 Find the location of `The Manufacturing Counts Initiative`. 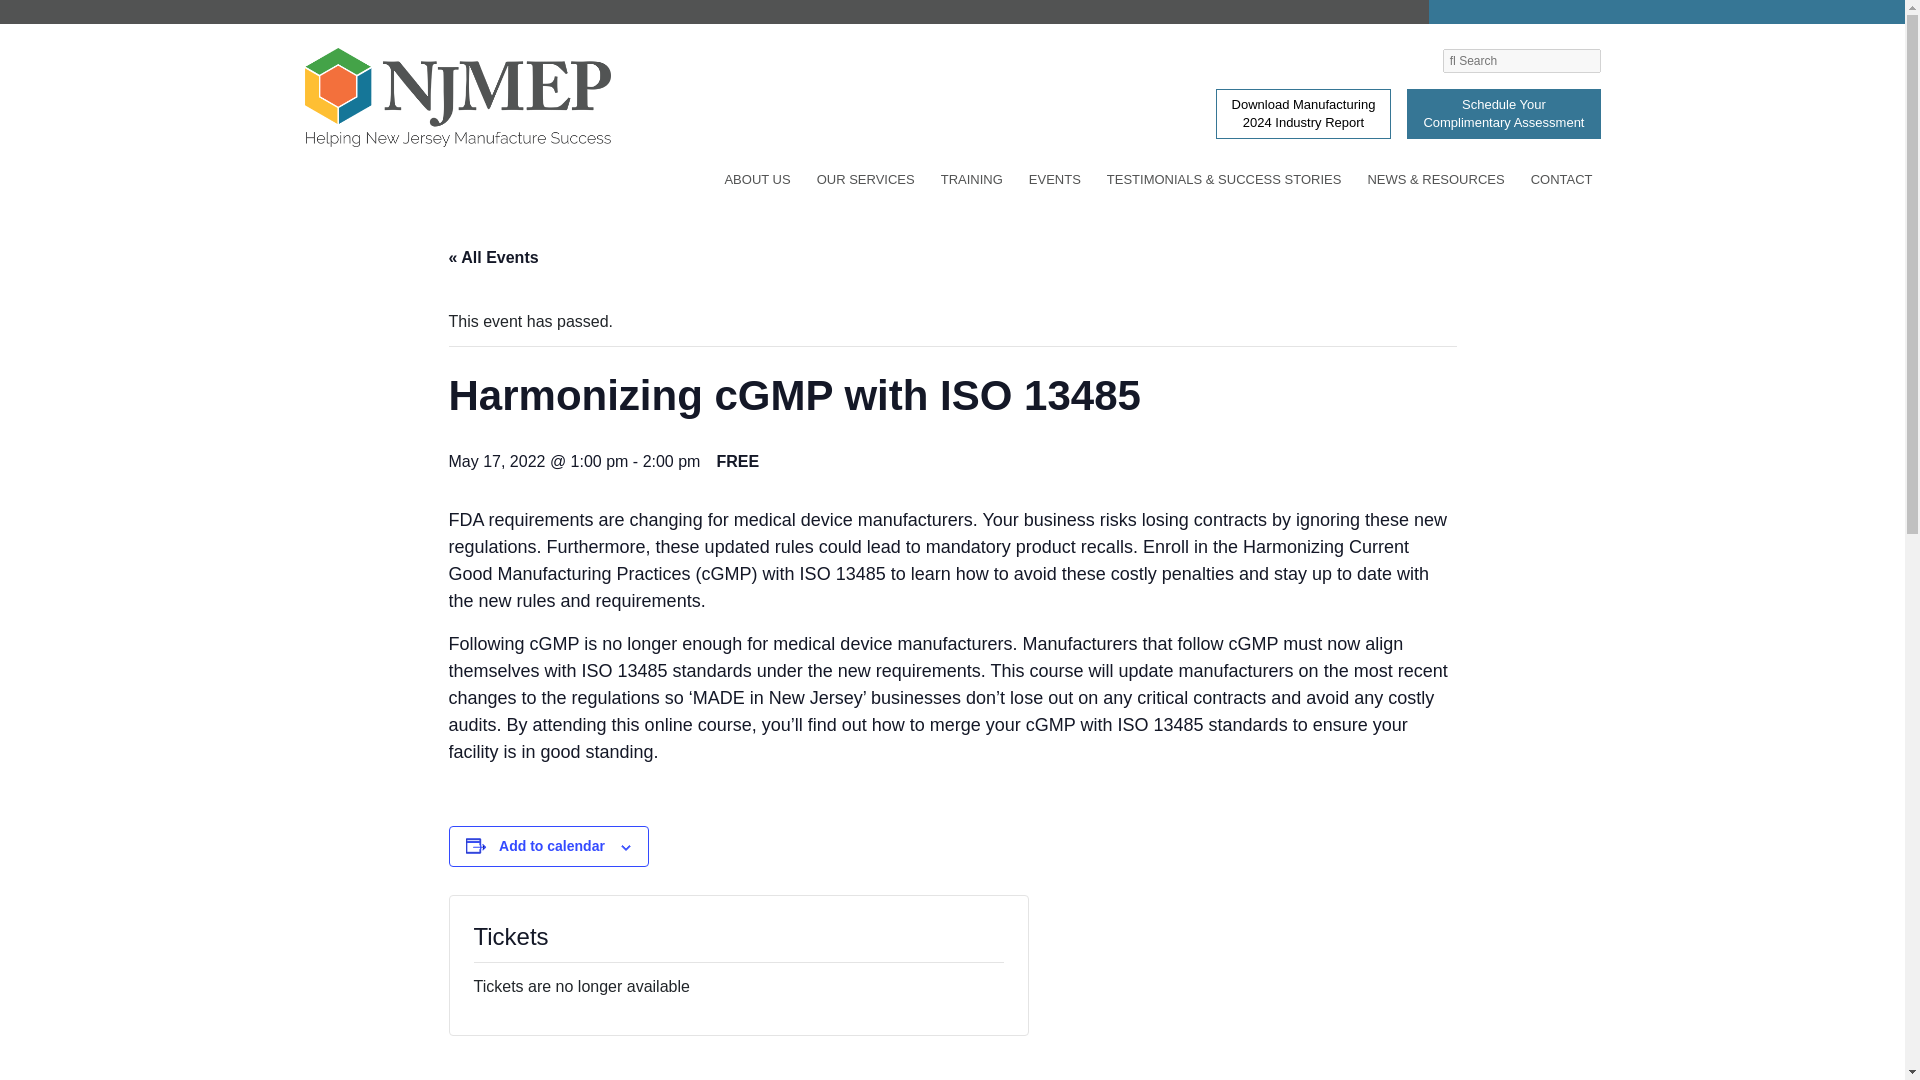

The Manufacturing Counts Initiative is located at coordinates (448, 6).